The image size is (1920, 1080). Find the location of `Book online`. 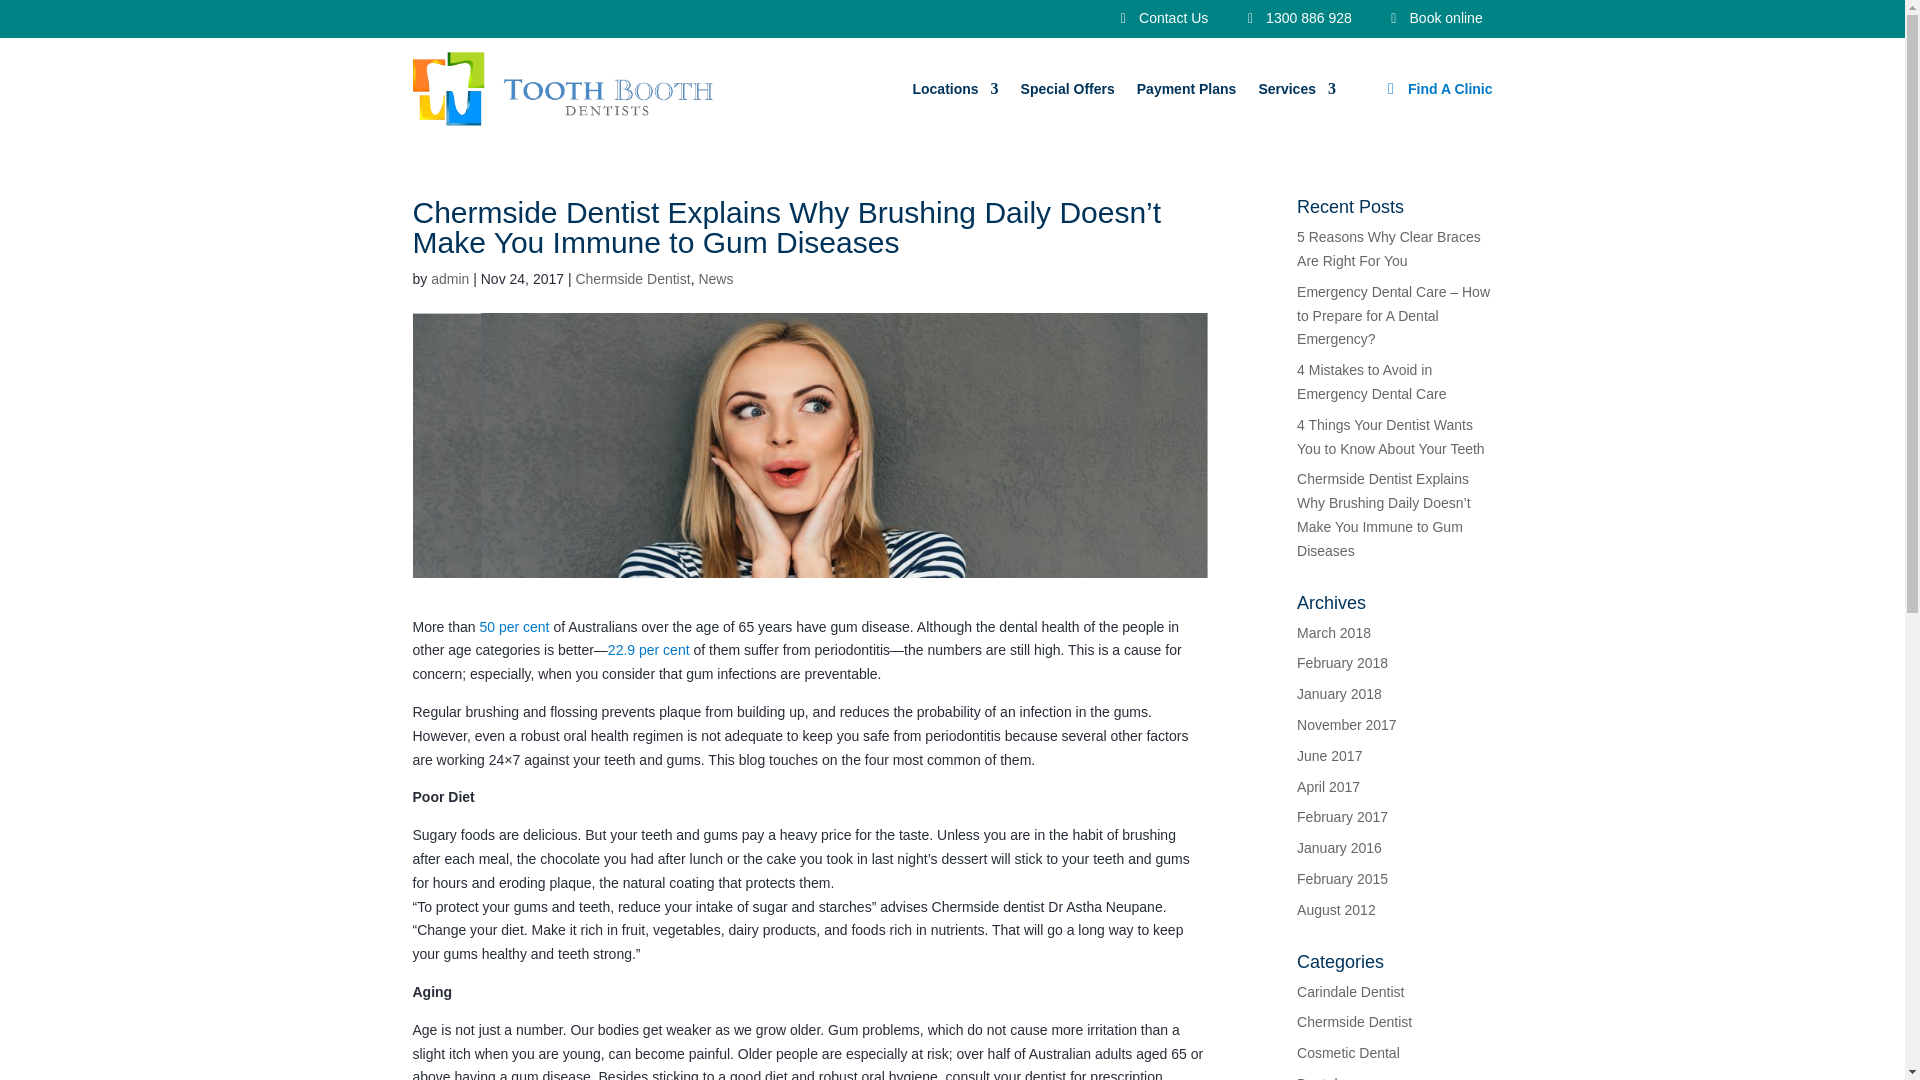

Book online is located at coordinates (1438, 18).